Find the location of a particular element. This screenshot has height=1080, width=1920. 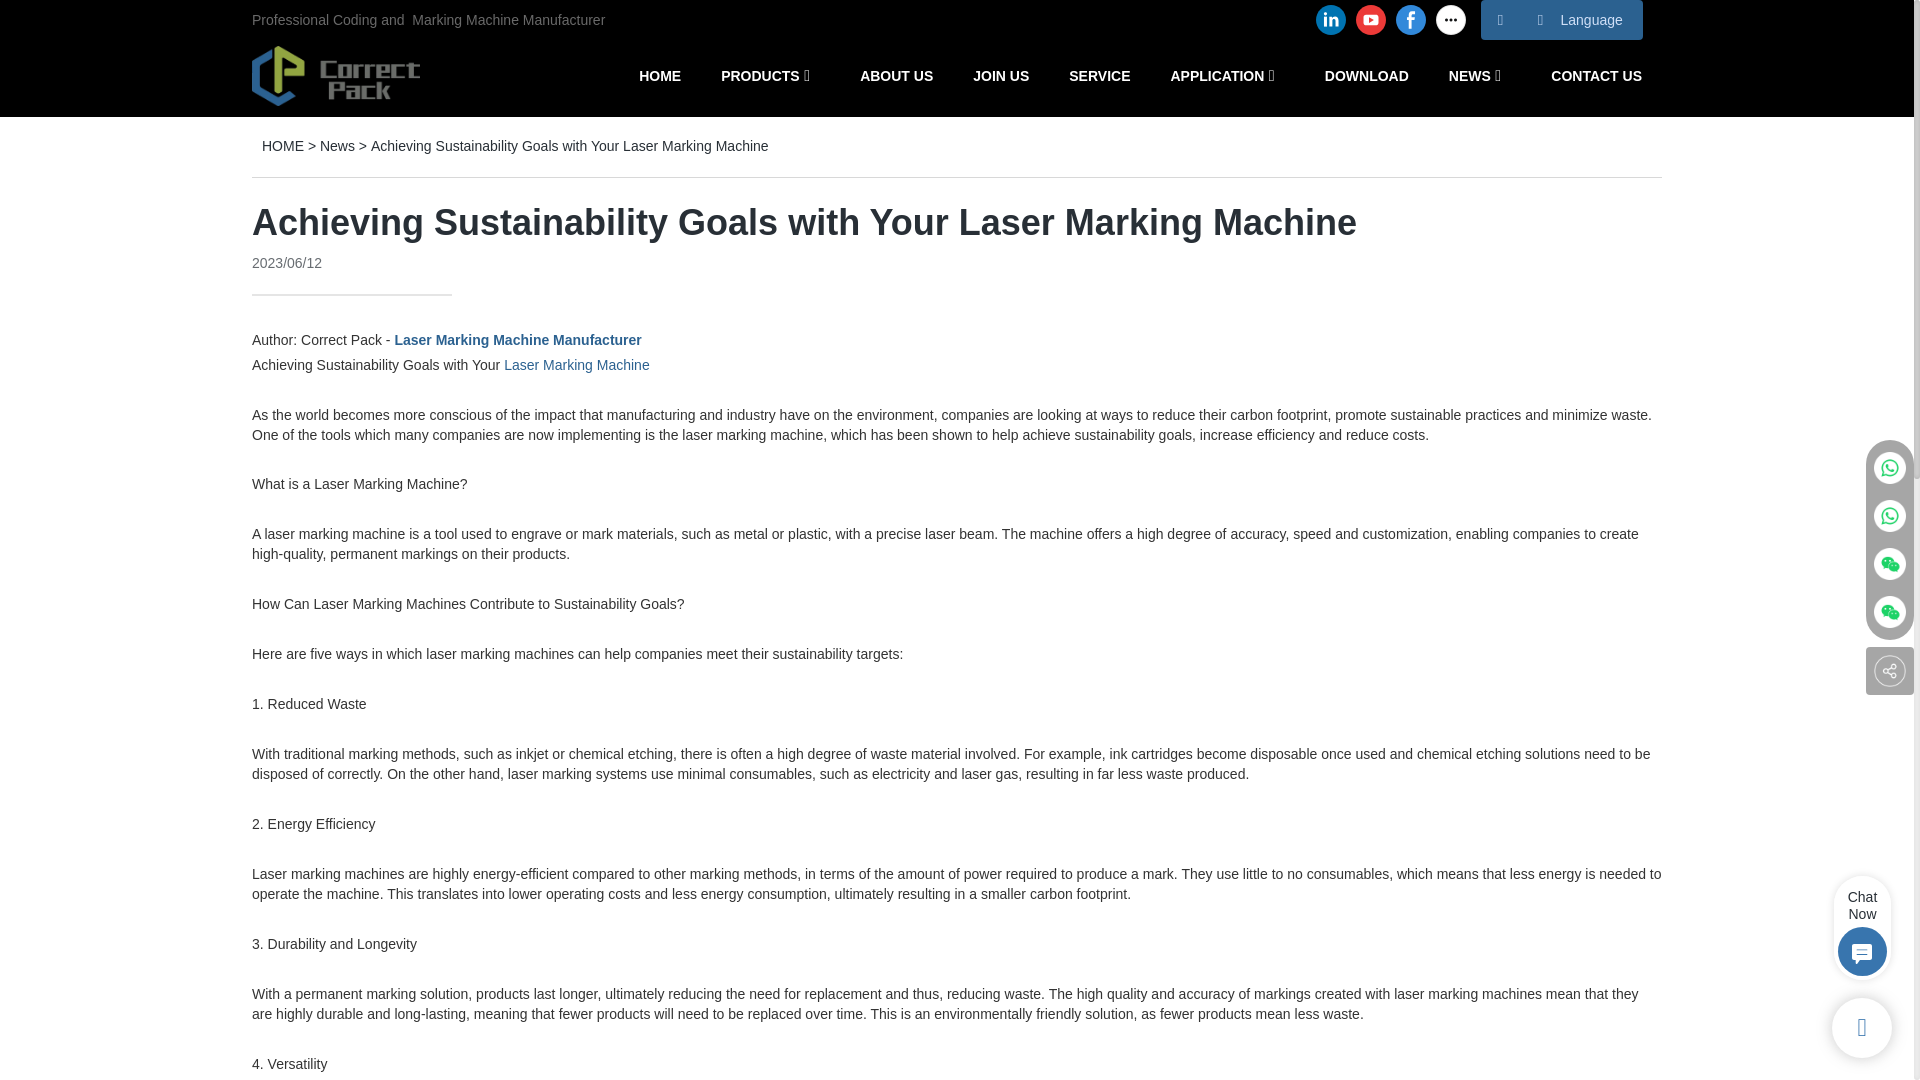

ABOUT US is located at coordinates (896, 75).